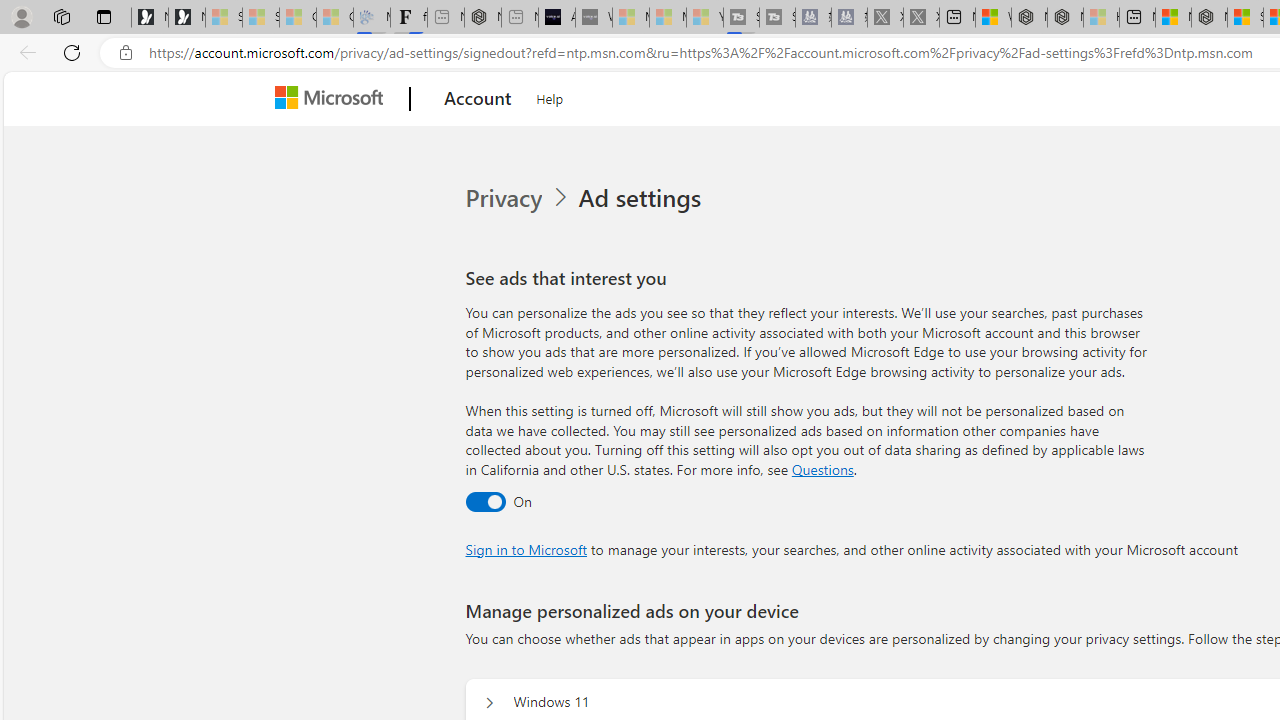 This screenshot has height=720, width=1280. What do you see at coordinates (1209, 18) in the screenshot?
I see `Nordace - Nordace Siena Is Not An Ordinary Backpack` at bounding box center [1209, 18].